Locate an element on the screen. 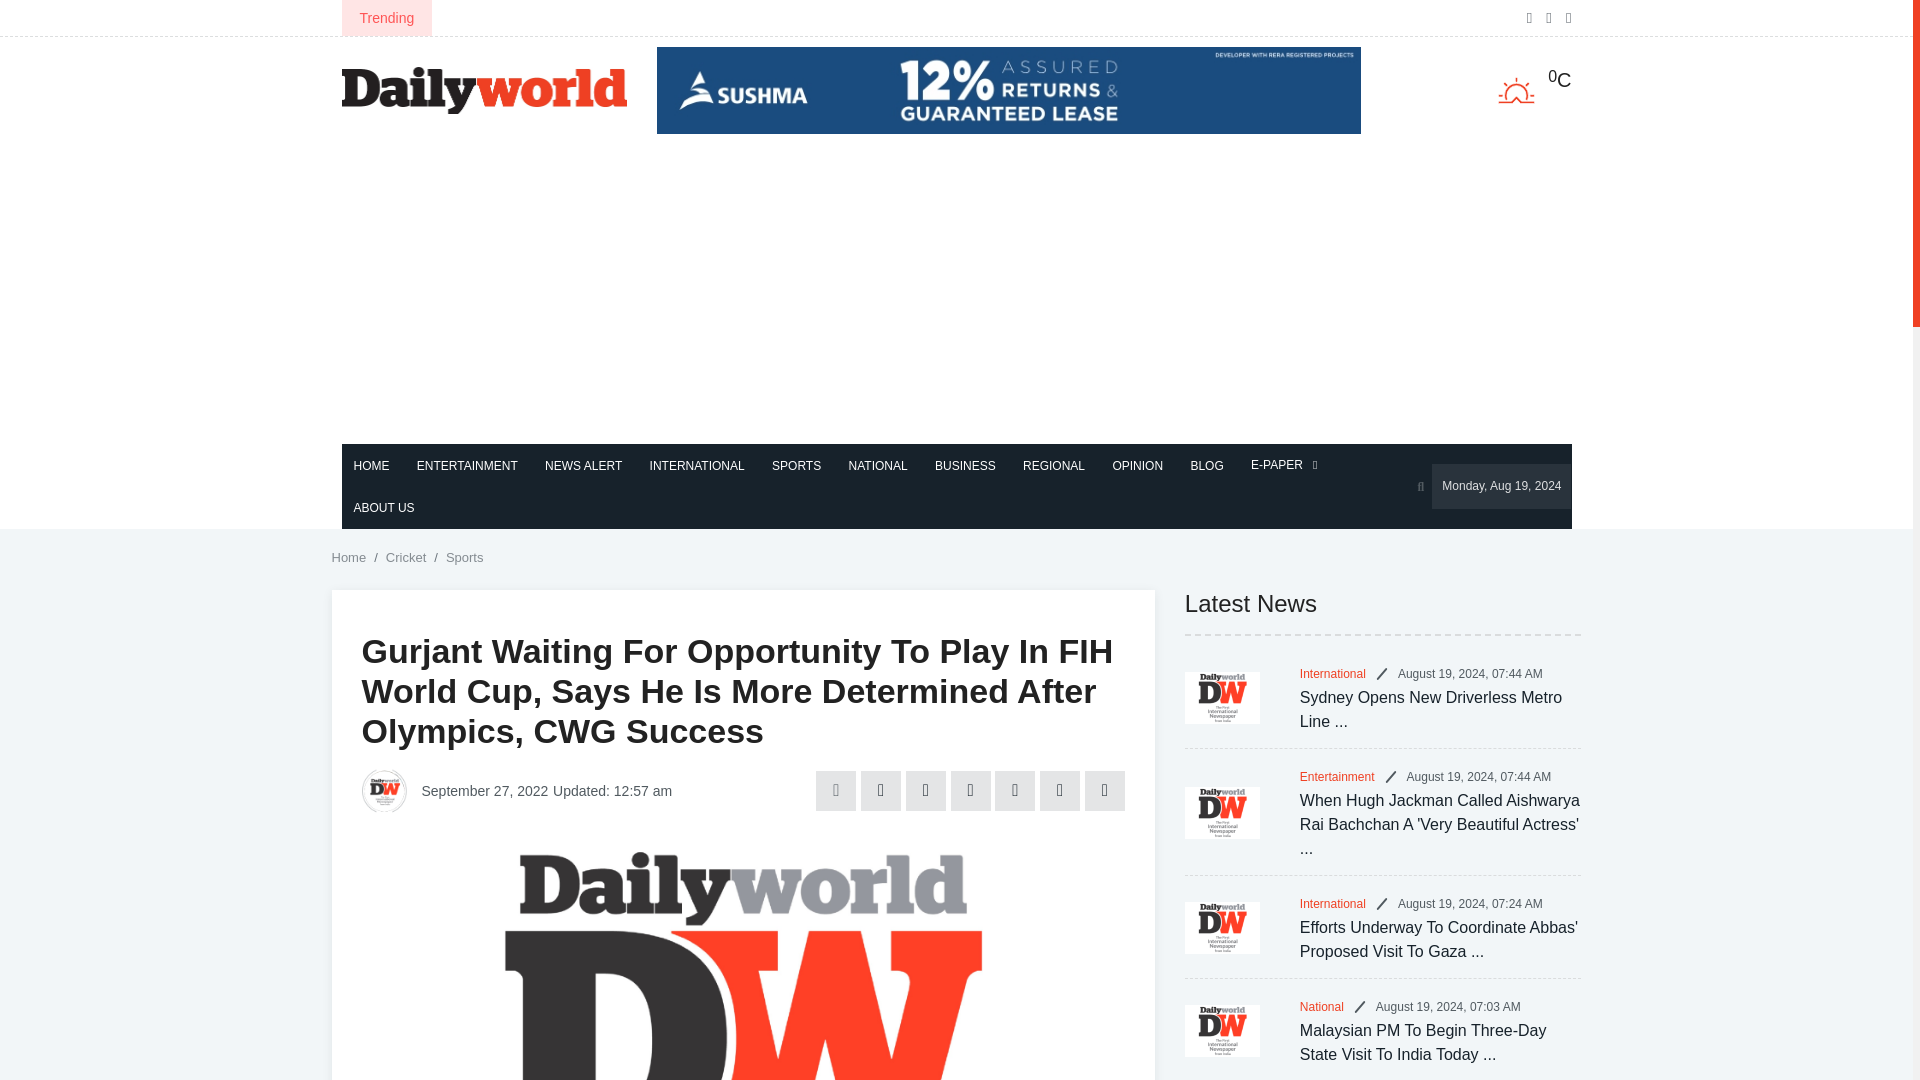  INTERNATIONAL is located at coordinates (696, 466).